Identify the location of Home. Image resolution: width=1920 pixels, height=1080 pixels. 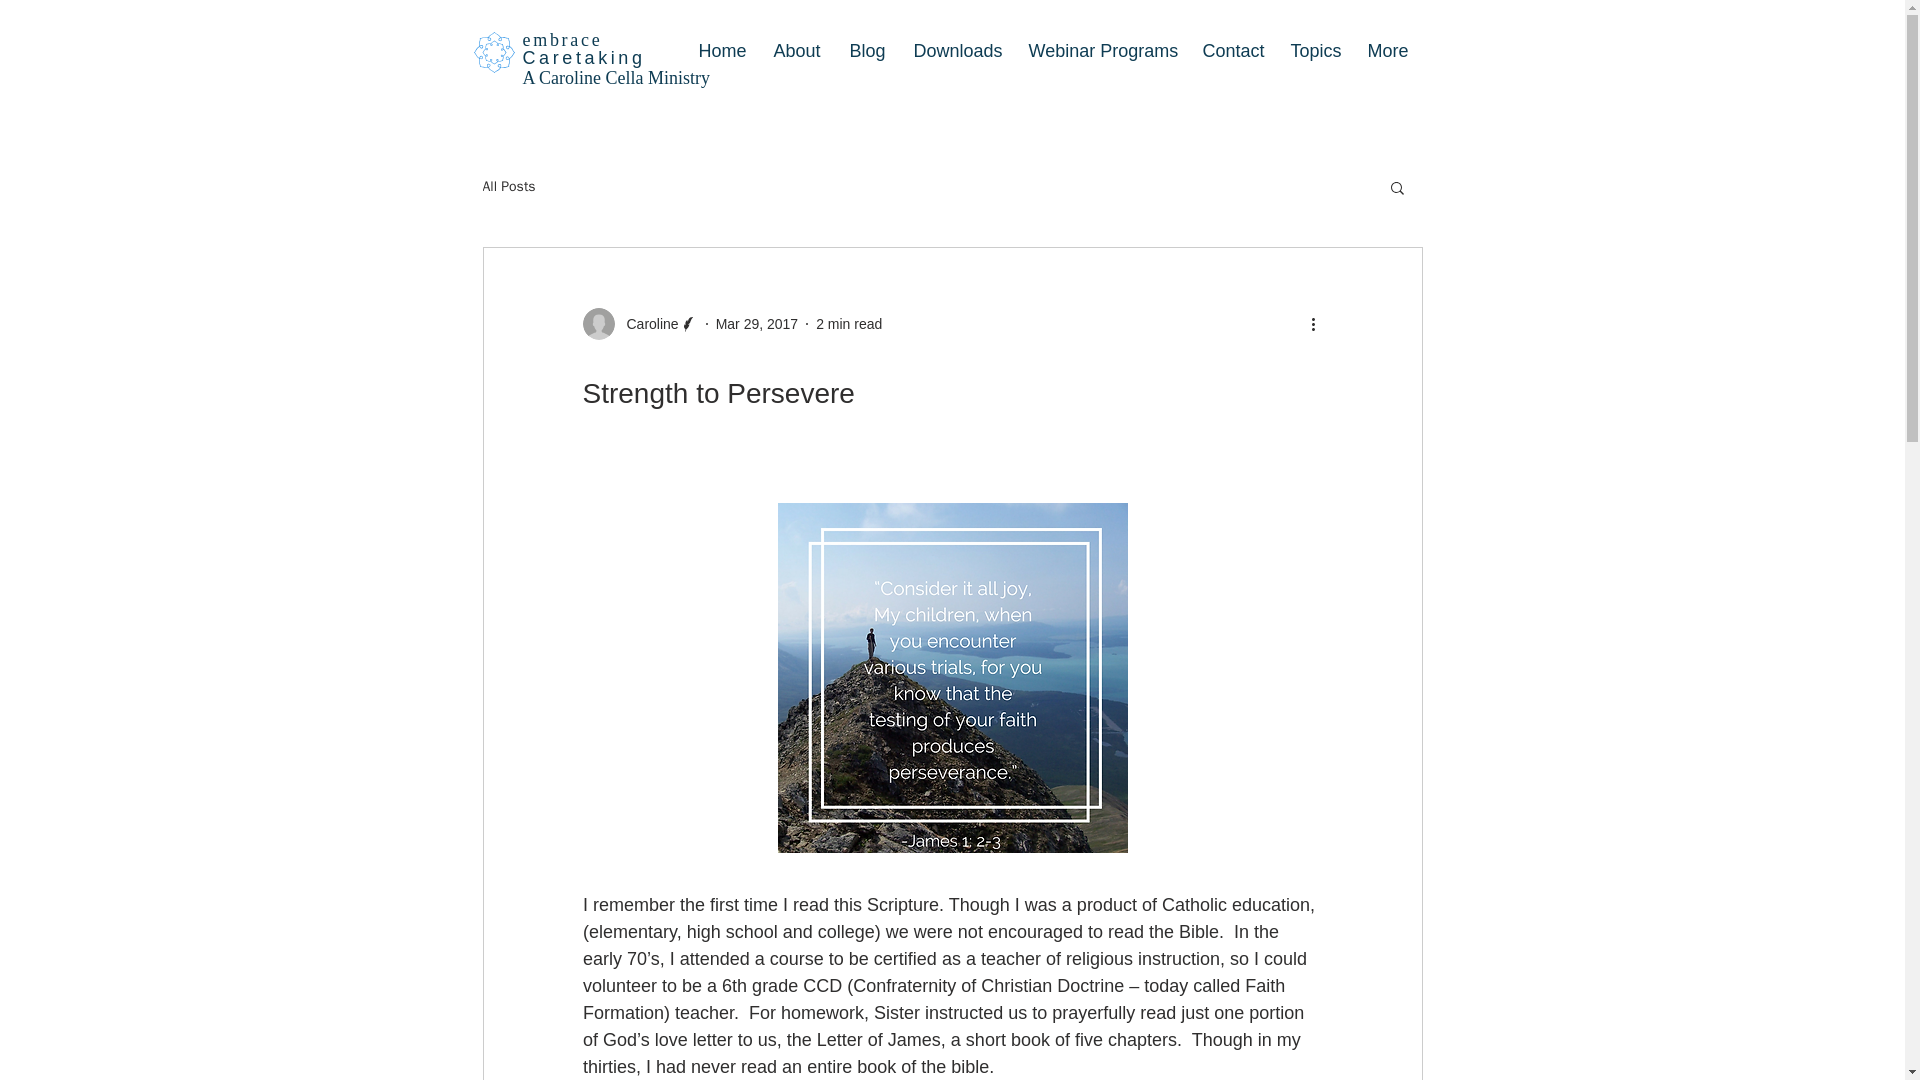
(720, 52).